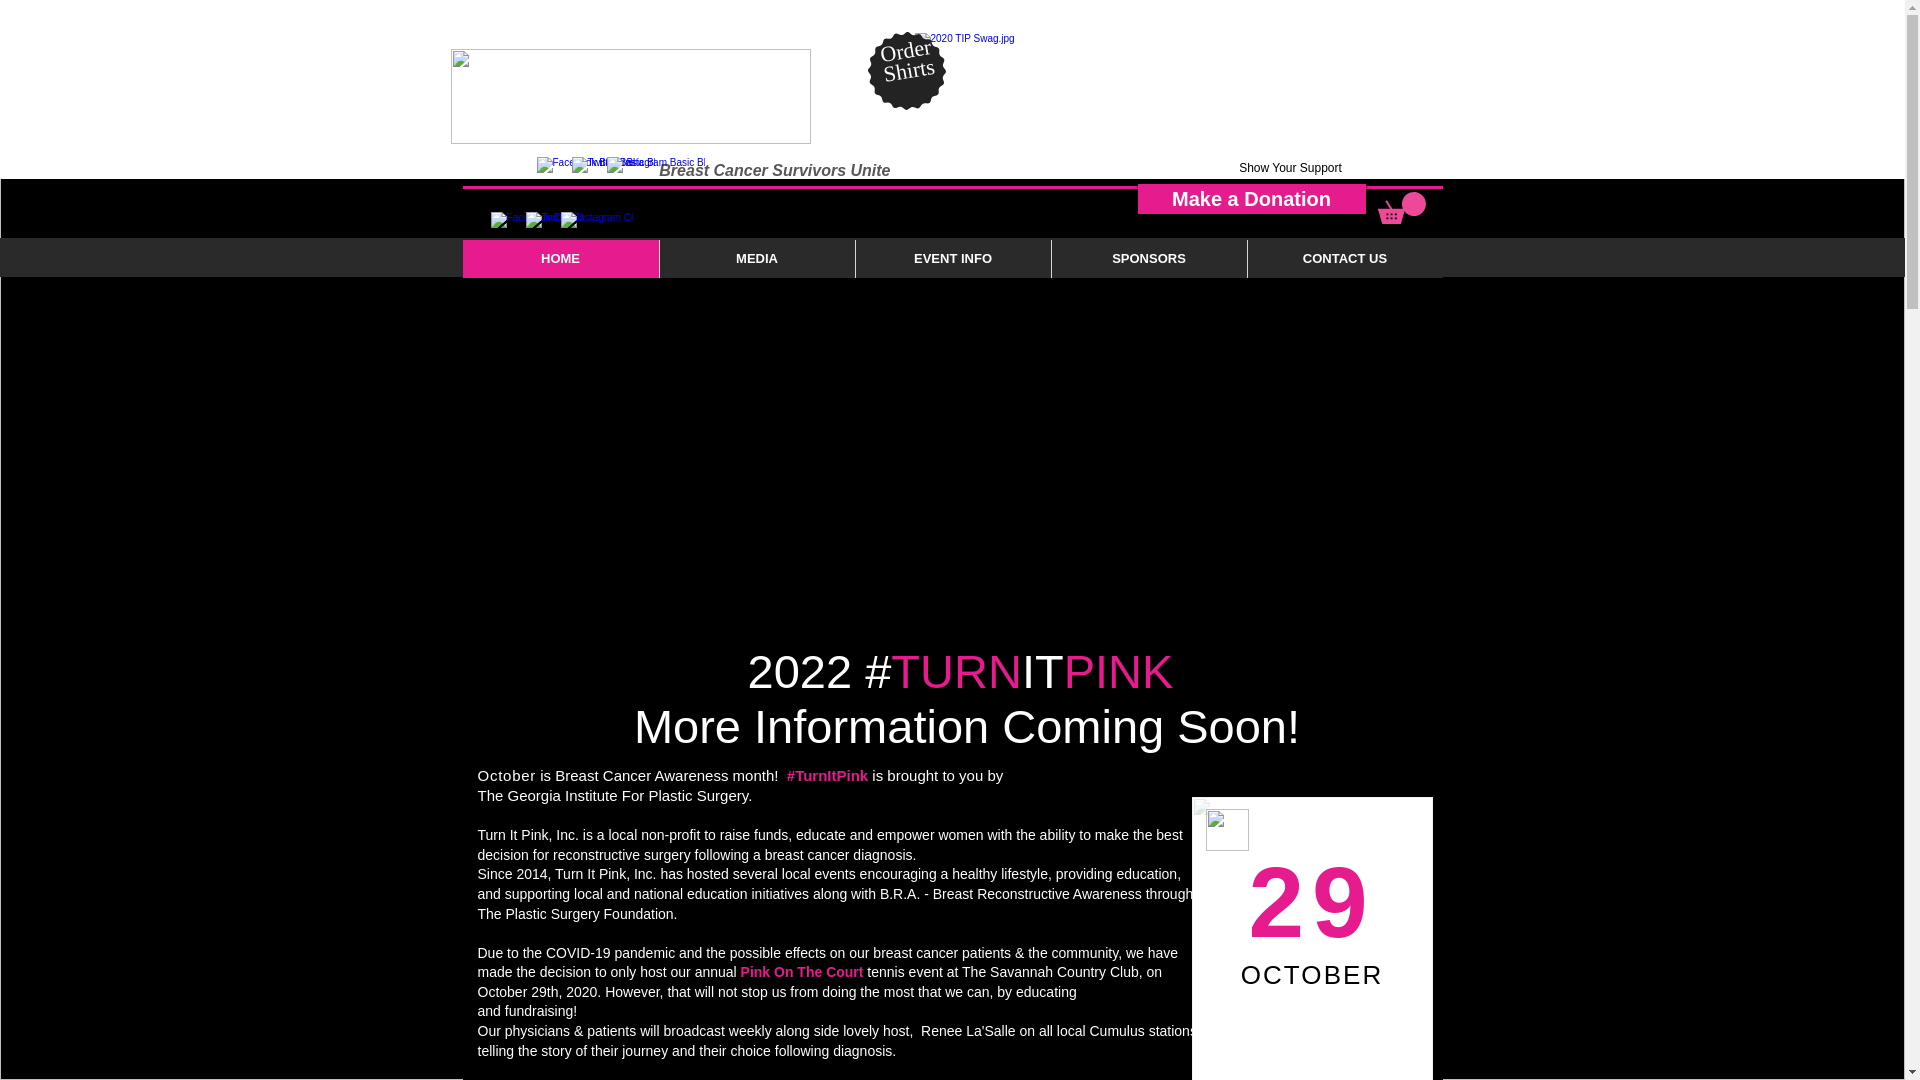 This screenshot has width=1920, height=1080. Describe the element at coordinates (560, 258) in the screenshot. I see `HOME` at that location.